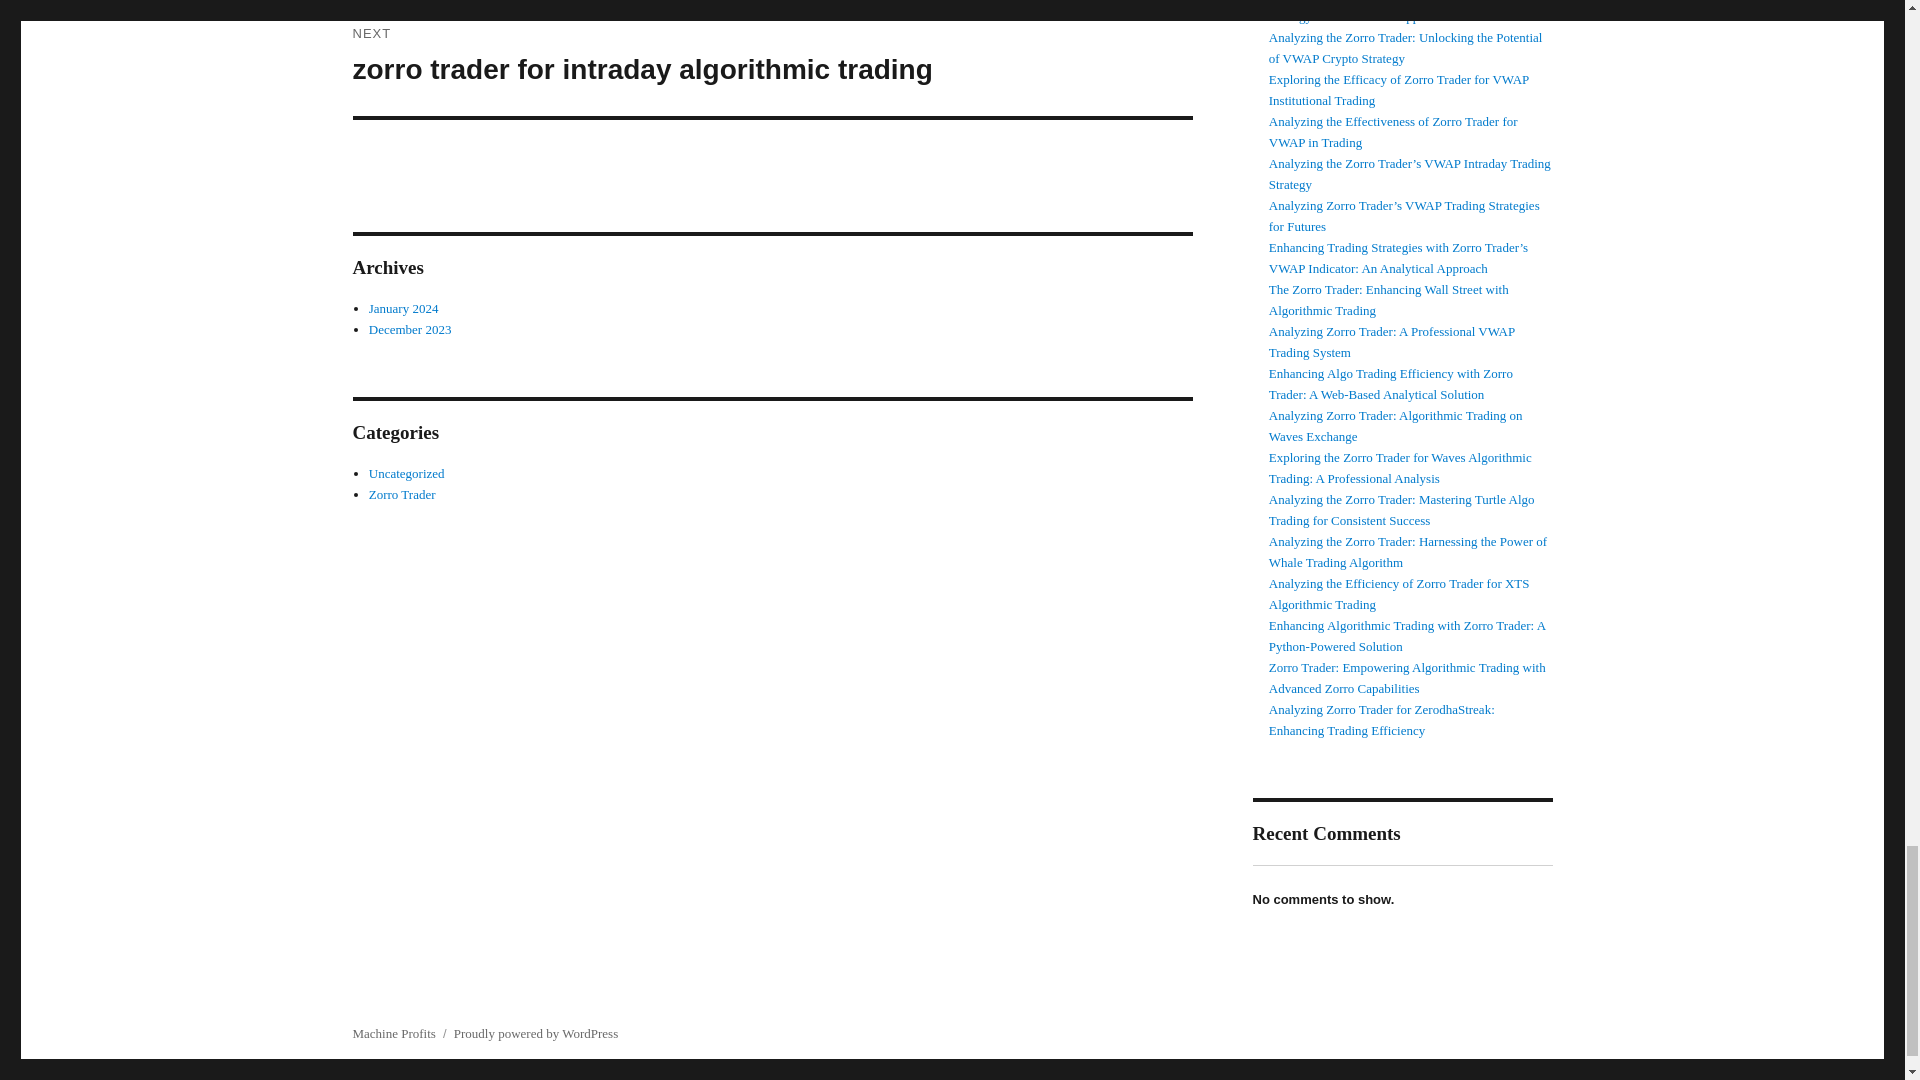 The image size is (1920, 1080). I want to click on Zorro Trader, so click(402, 494).